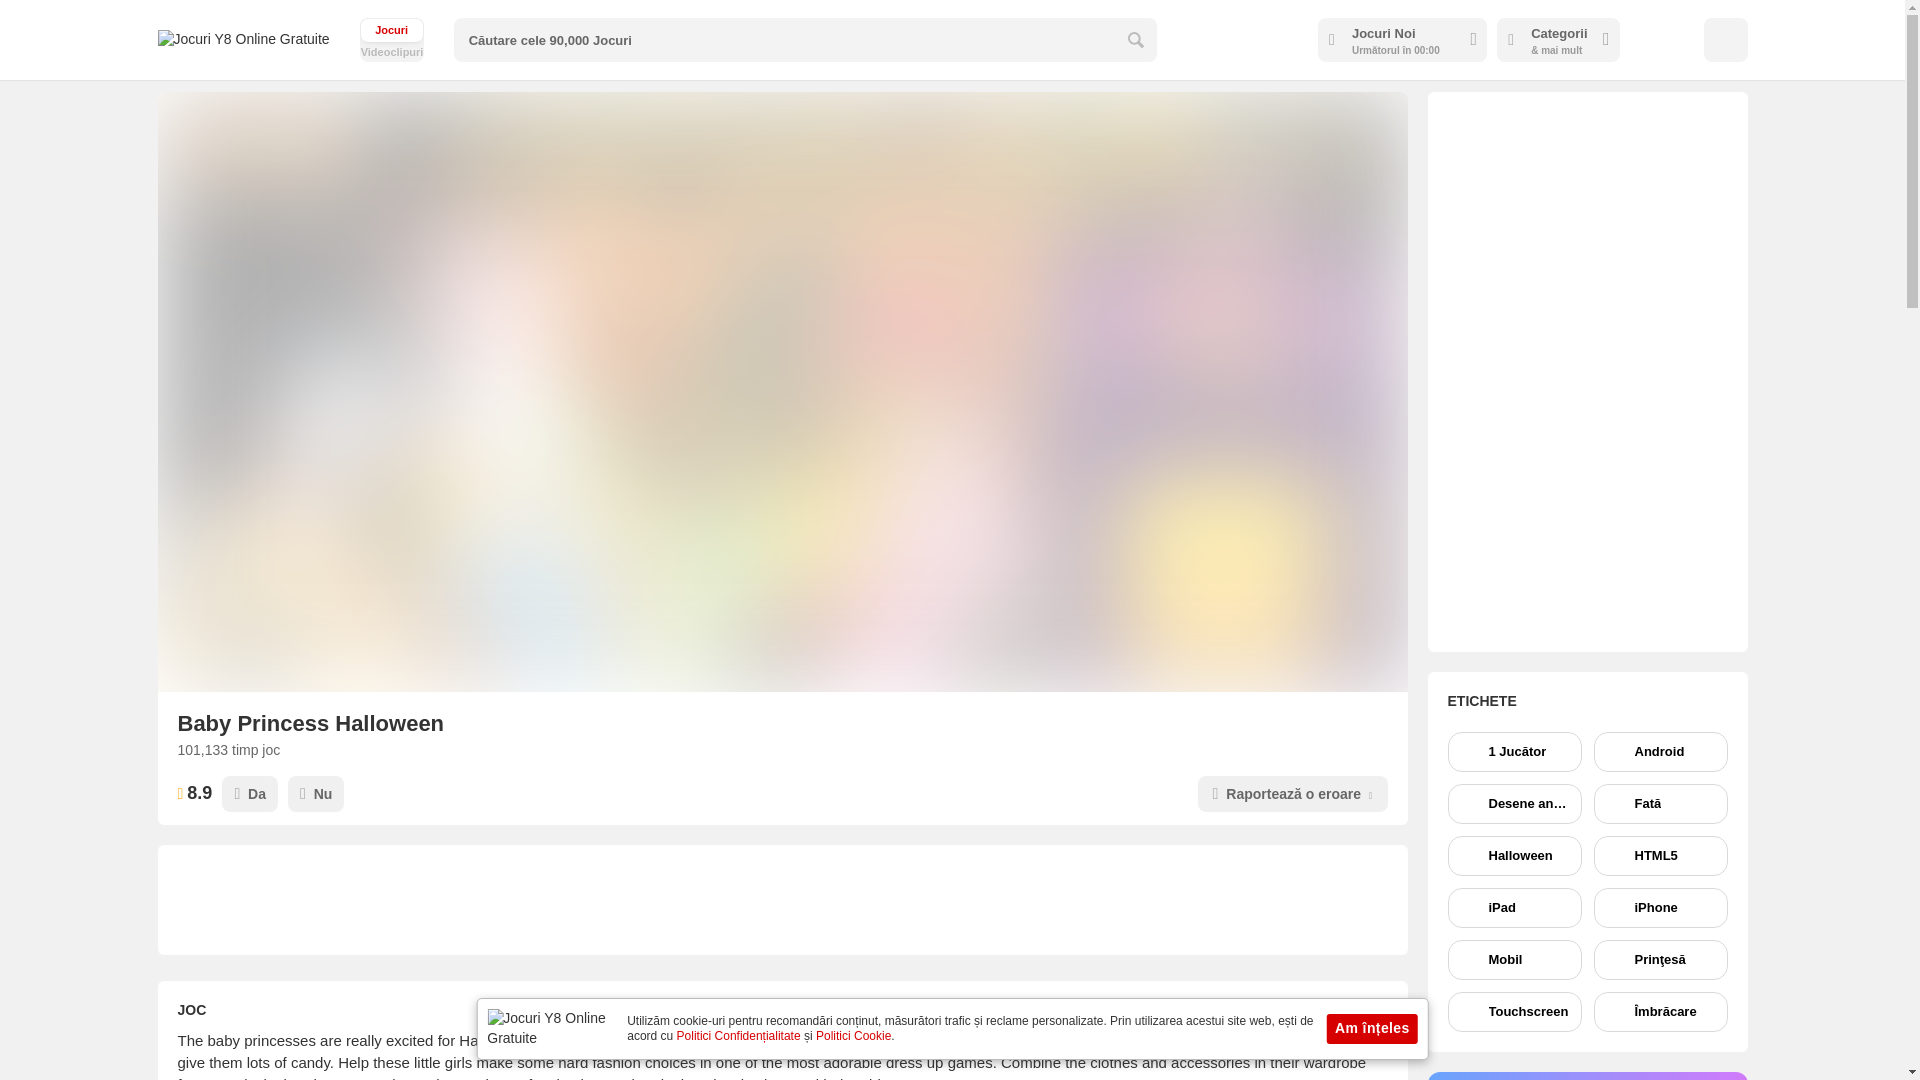  Describe the element at coordinates (1514, 1012) in the screenshot. I see `Desene animate` at that location.